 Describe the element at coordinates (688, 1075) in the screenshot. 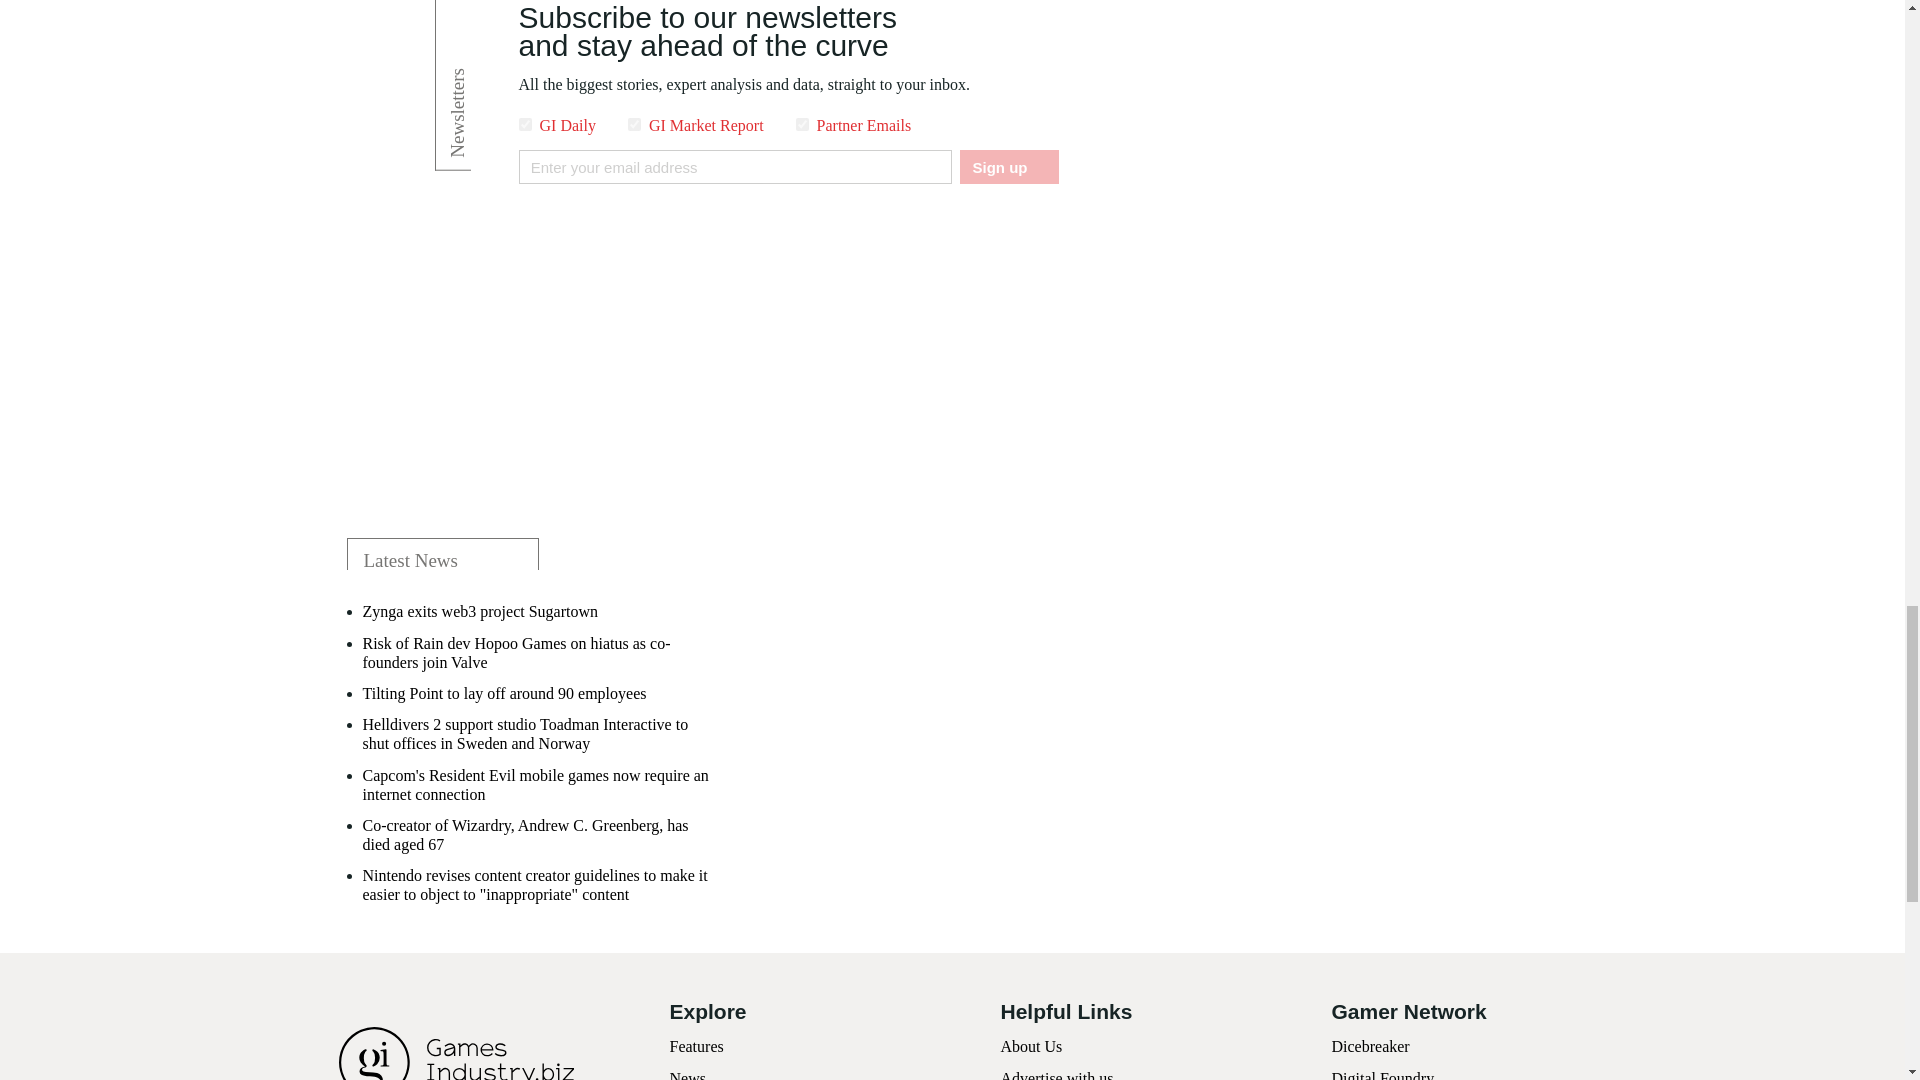

I see `News` at that location.